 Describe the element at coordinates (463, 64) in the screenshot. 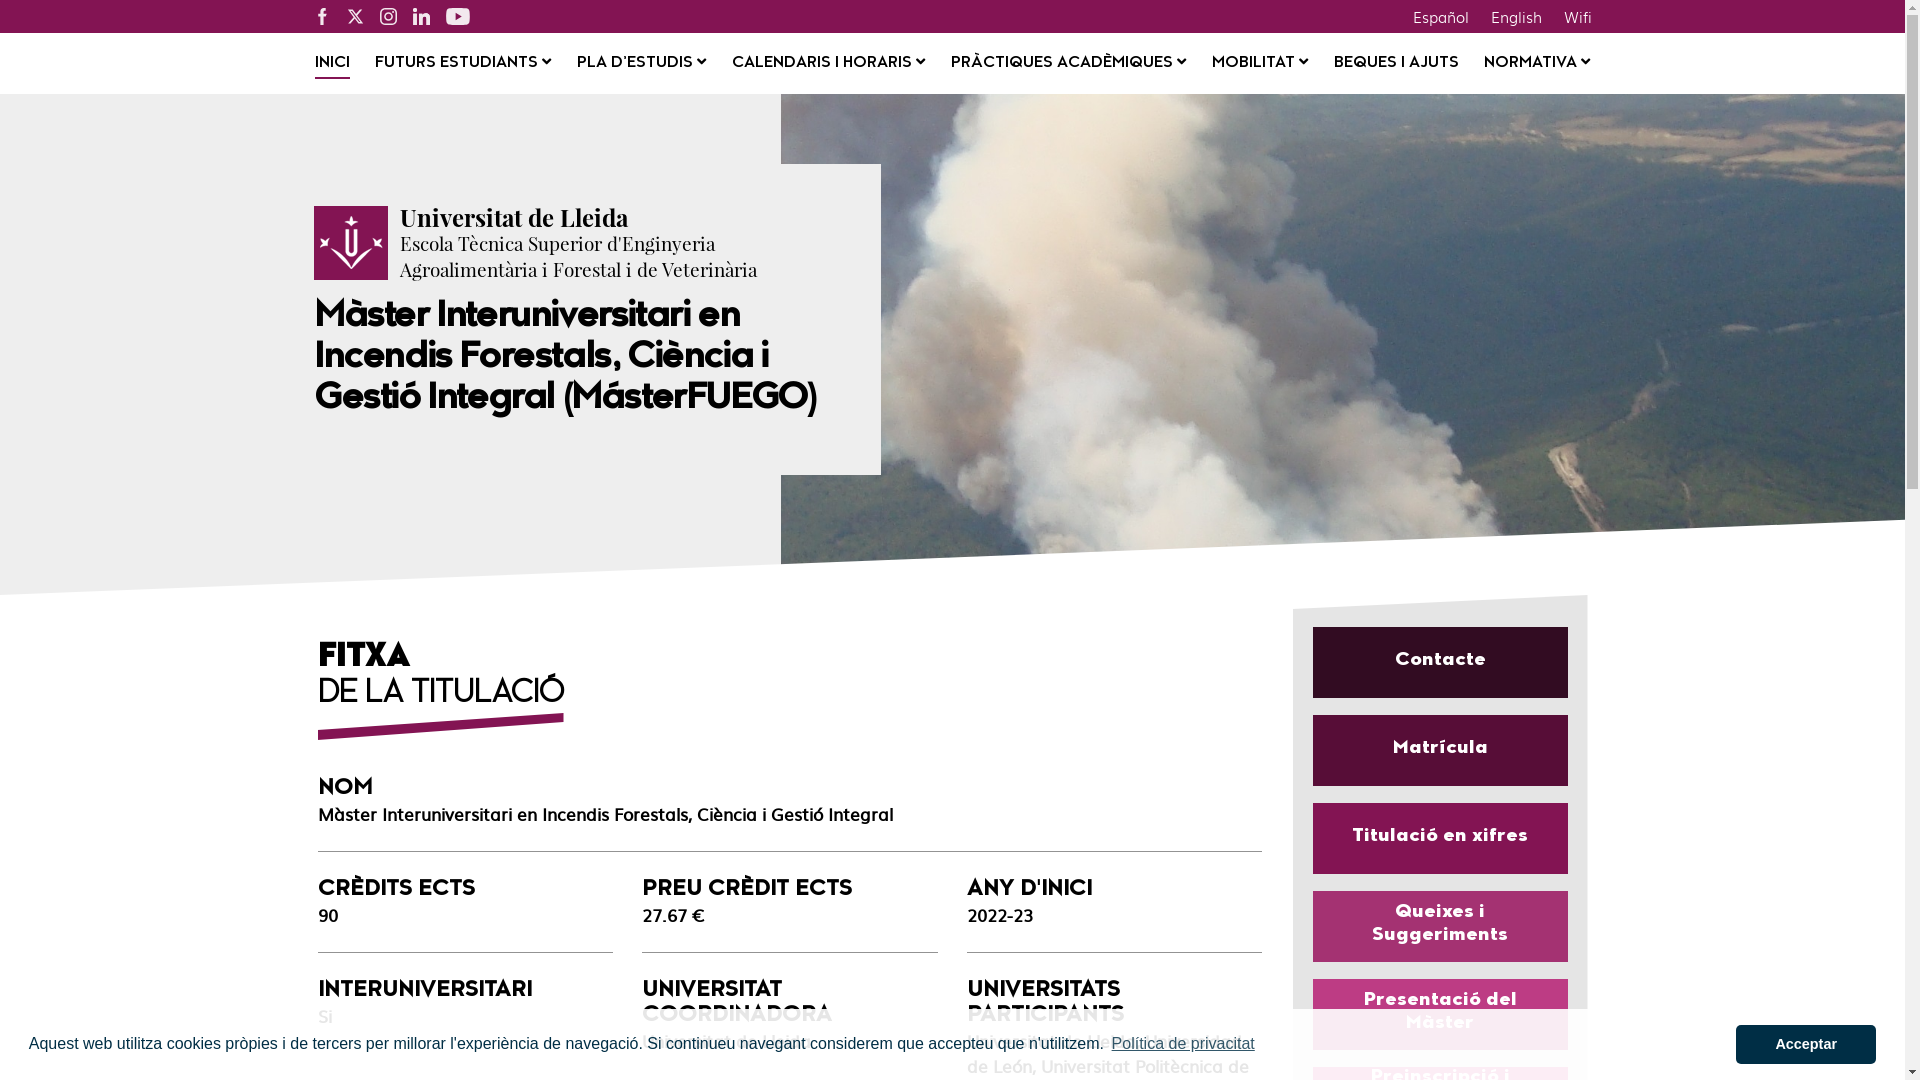

I see `FUTURS ESTUDIANTS` at that location.